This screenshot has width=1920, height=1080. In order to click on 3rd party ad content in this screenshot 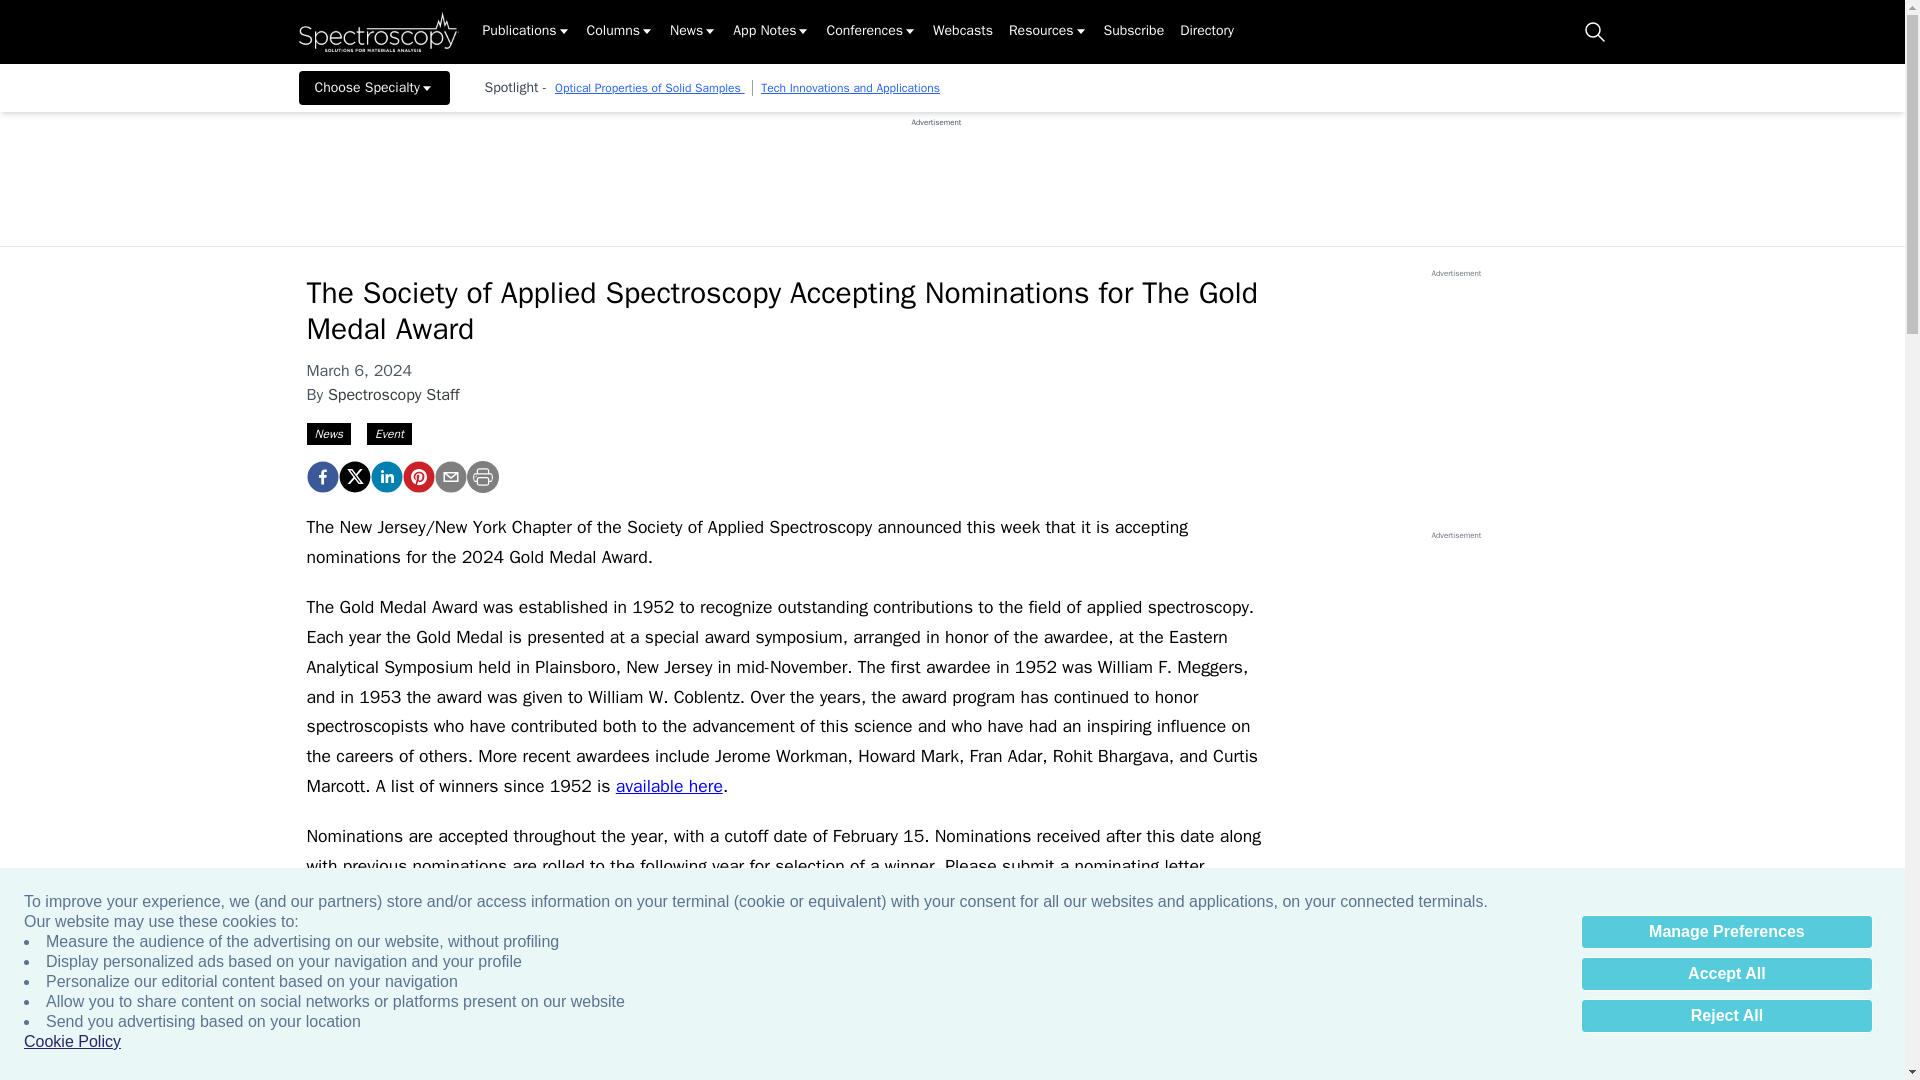, I will do `click(936, 173)`.